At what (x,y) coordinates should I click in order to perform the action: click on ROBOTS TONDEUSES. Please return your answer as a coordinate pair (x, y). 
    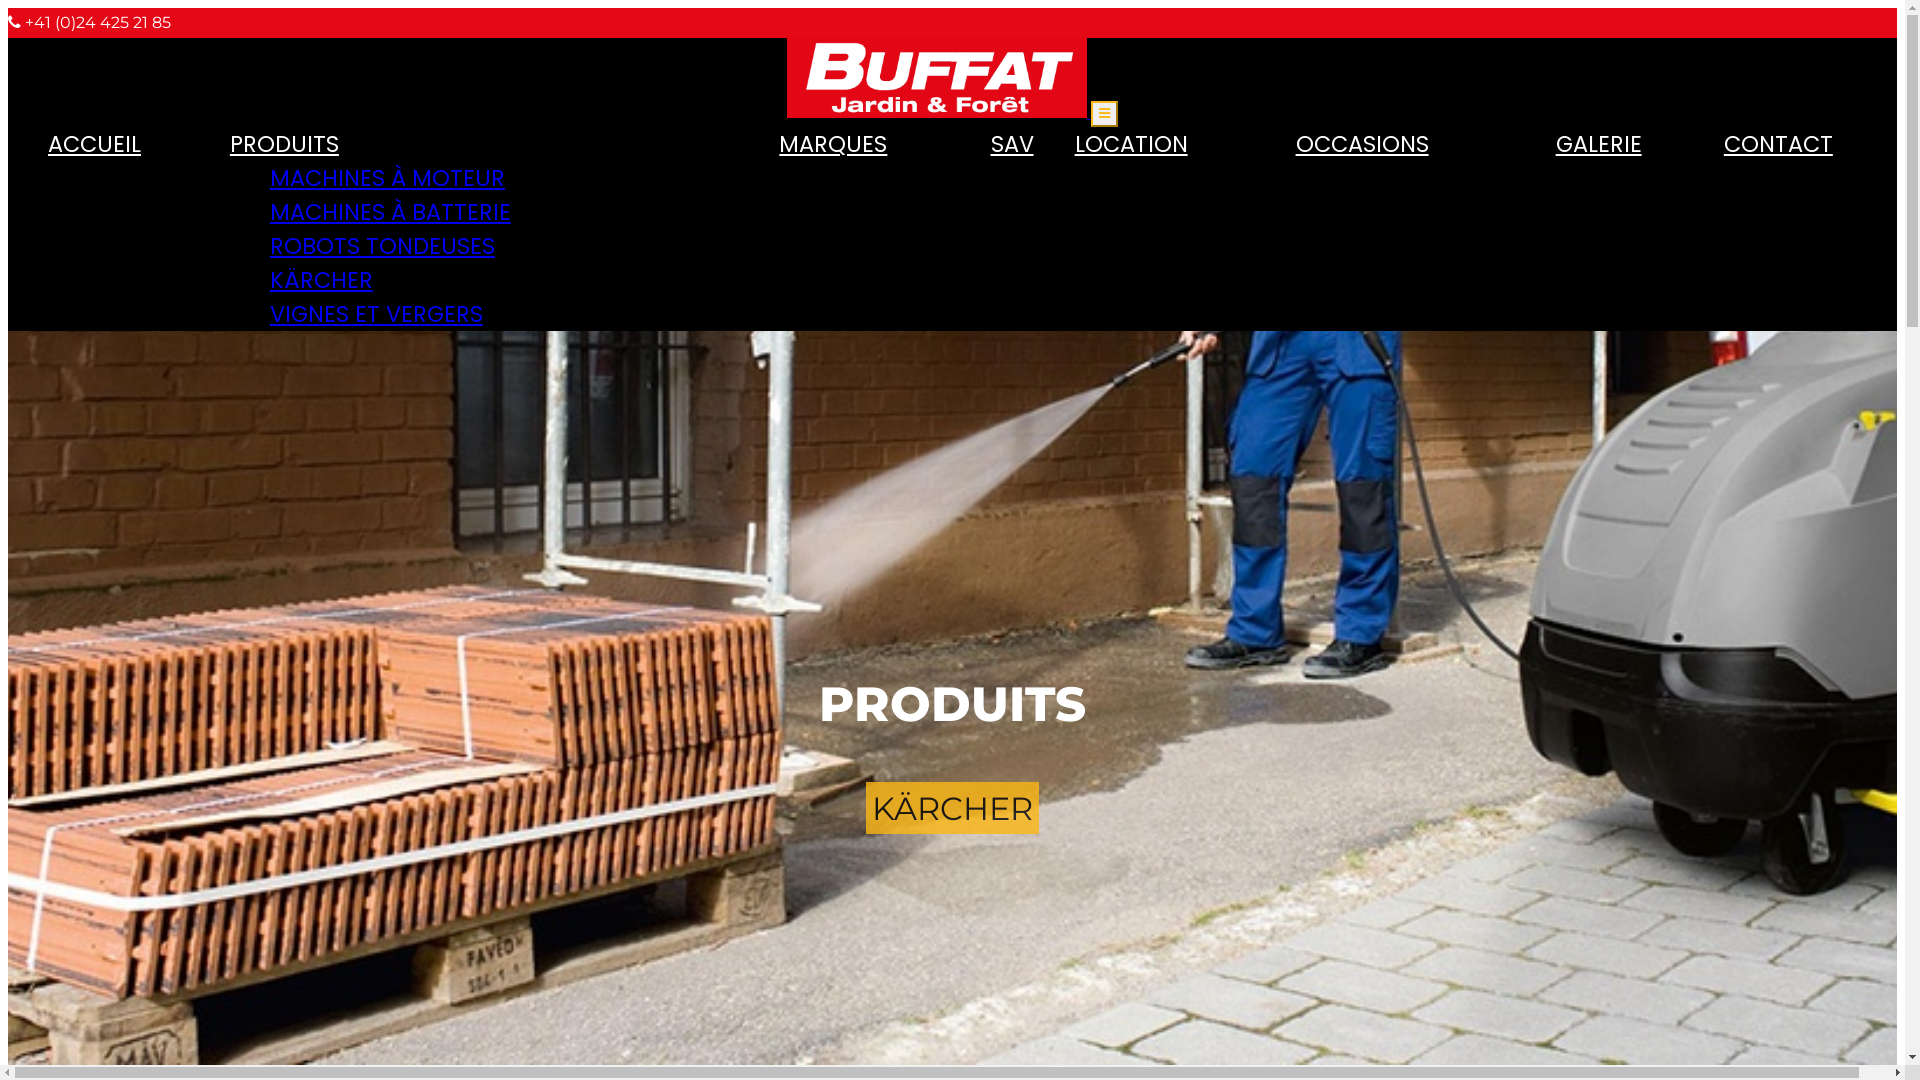
    Looking at the image, I should click on (382, 246).